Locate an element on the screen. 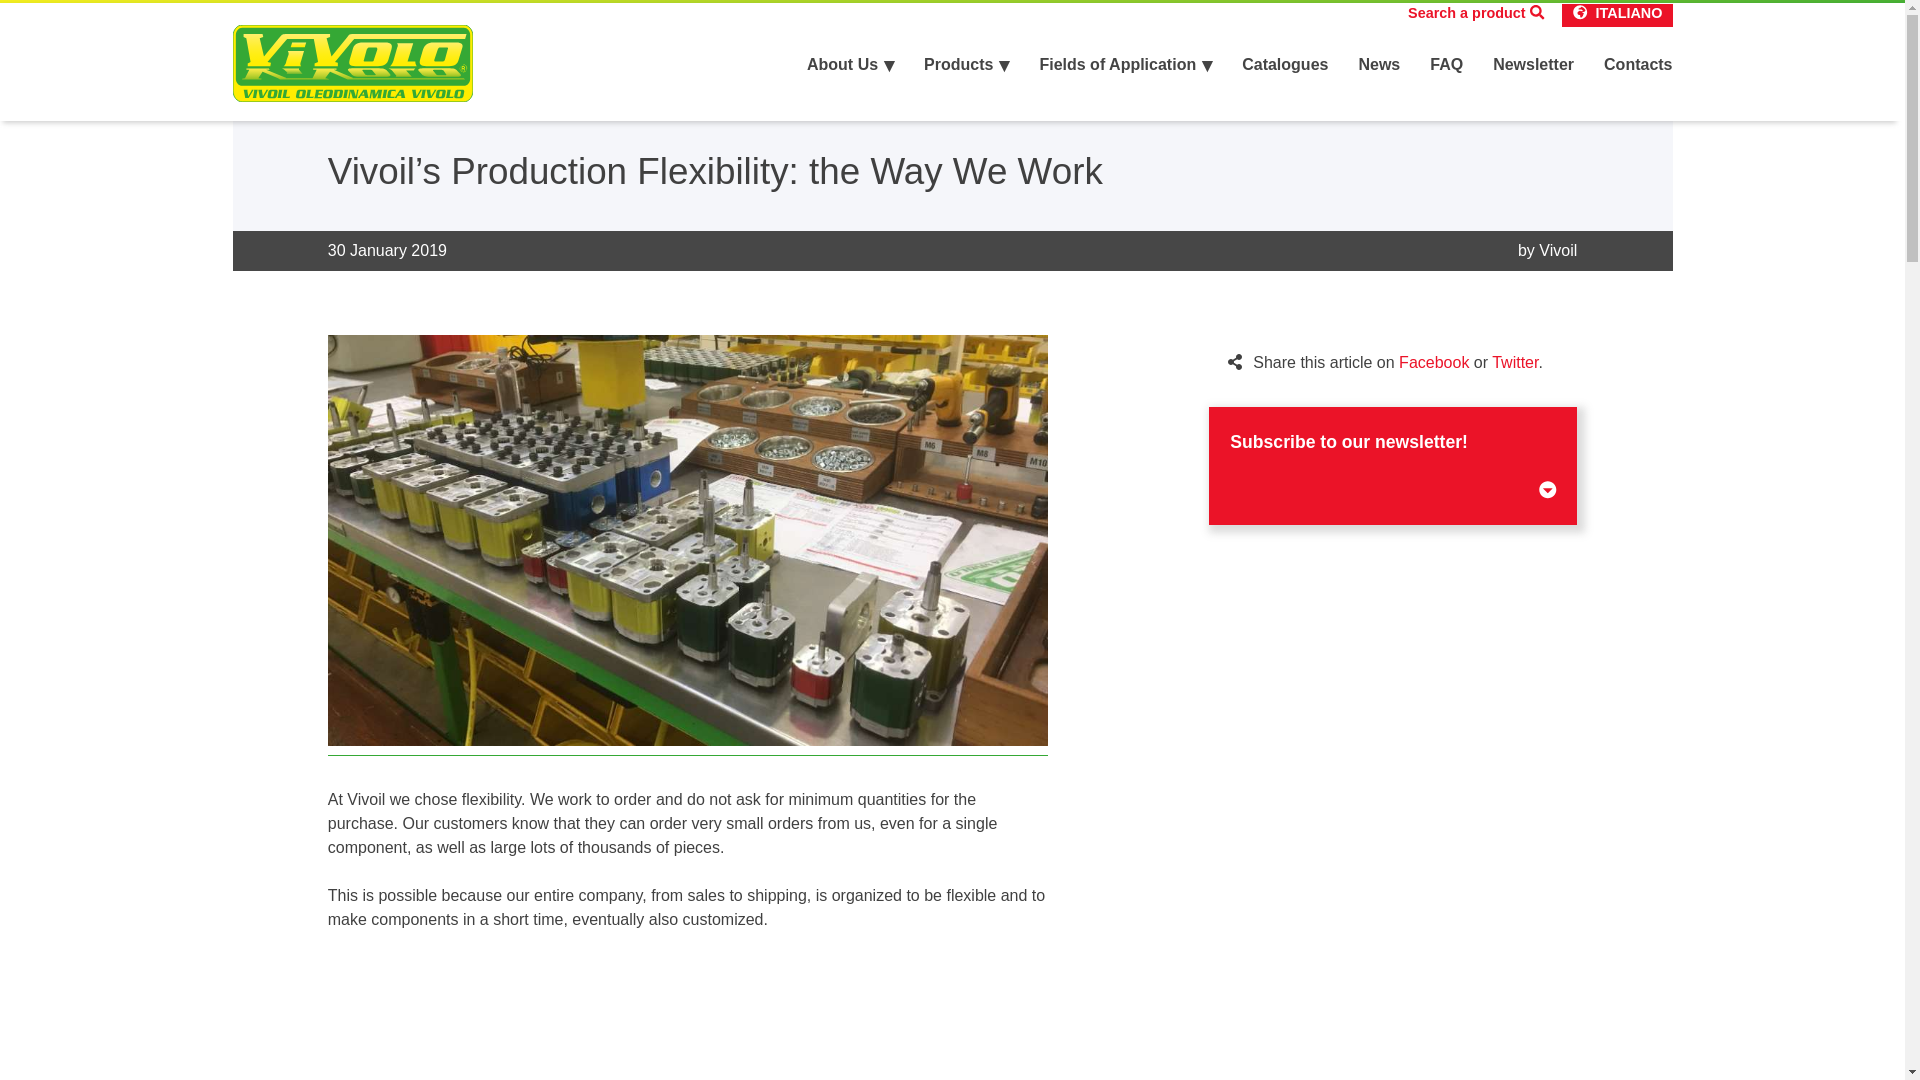  Facebook is located at coordinates (1434, 362).